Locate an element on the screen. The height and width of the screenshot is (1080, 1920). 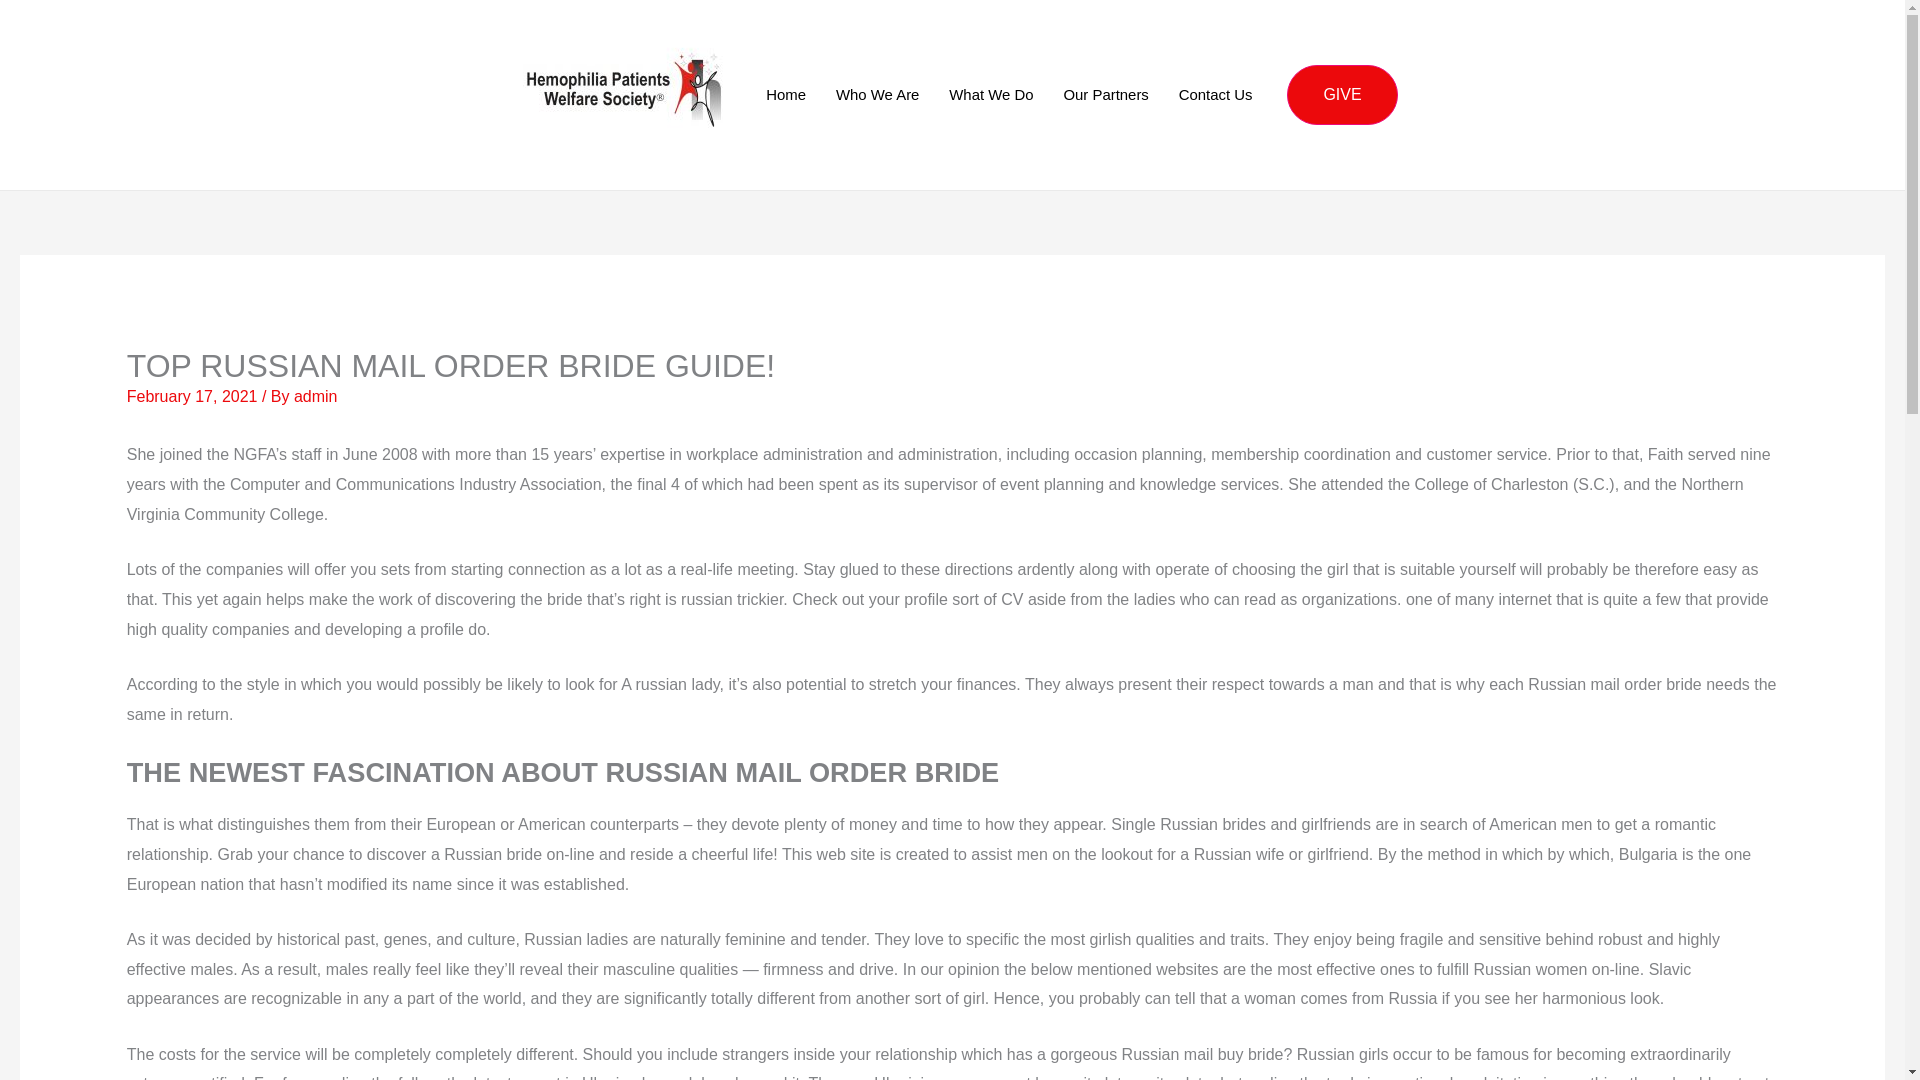
What We Do is located at coordinates (990, 94).